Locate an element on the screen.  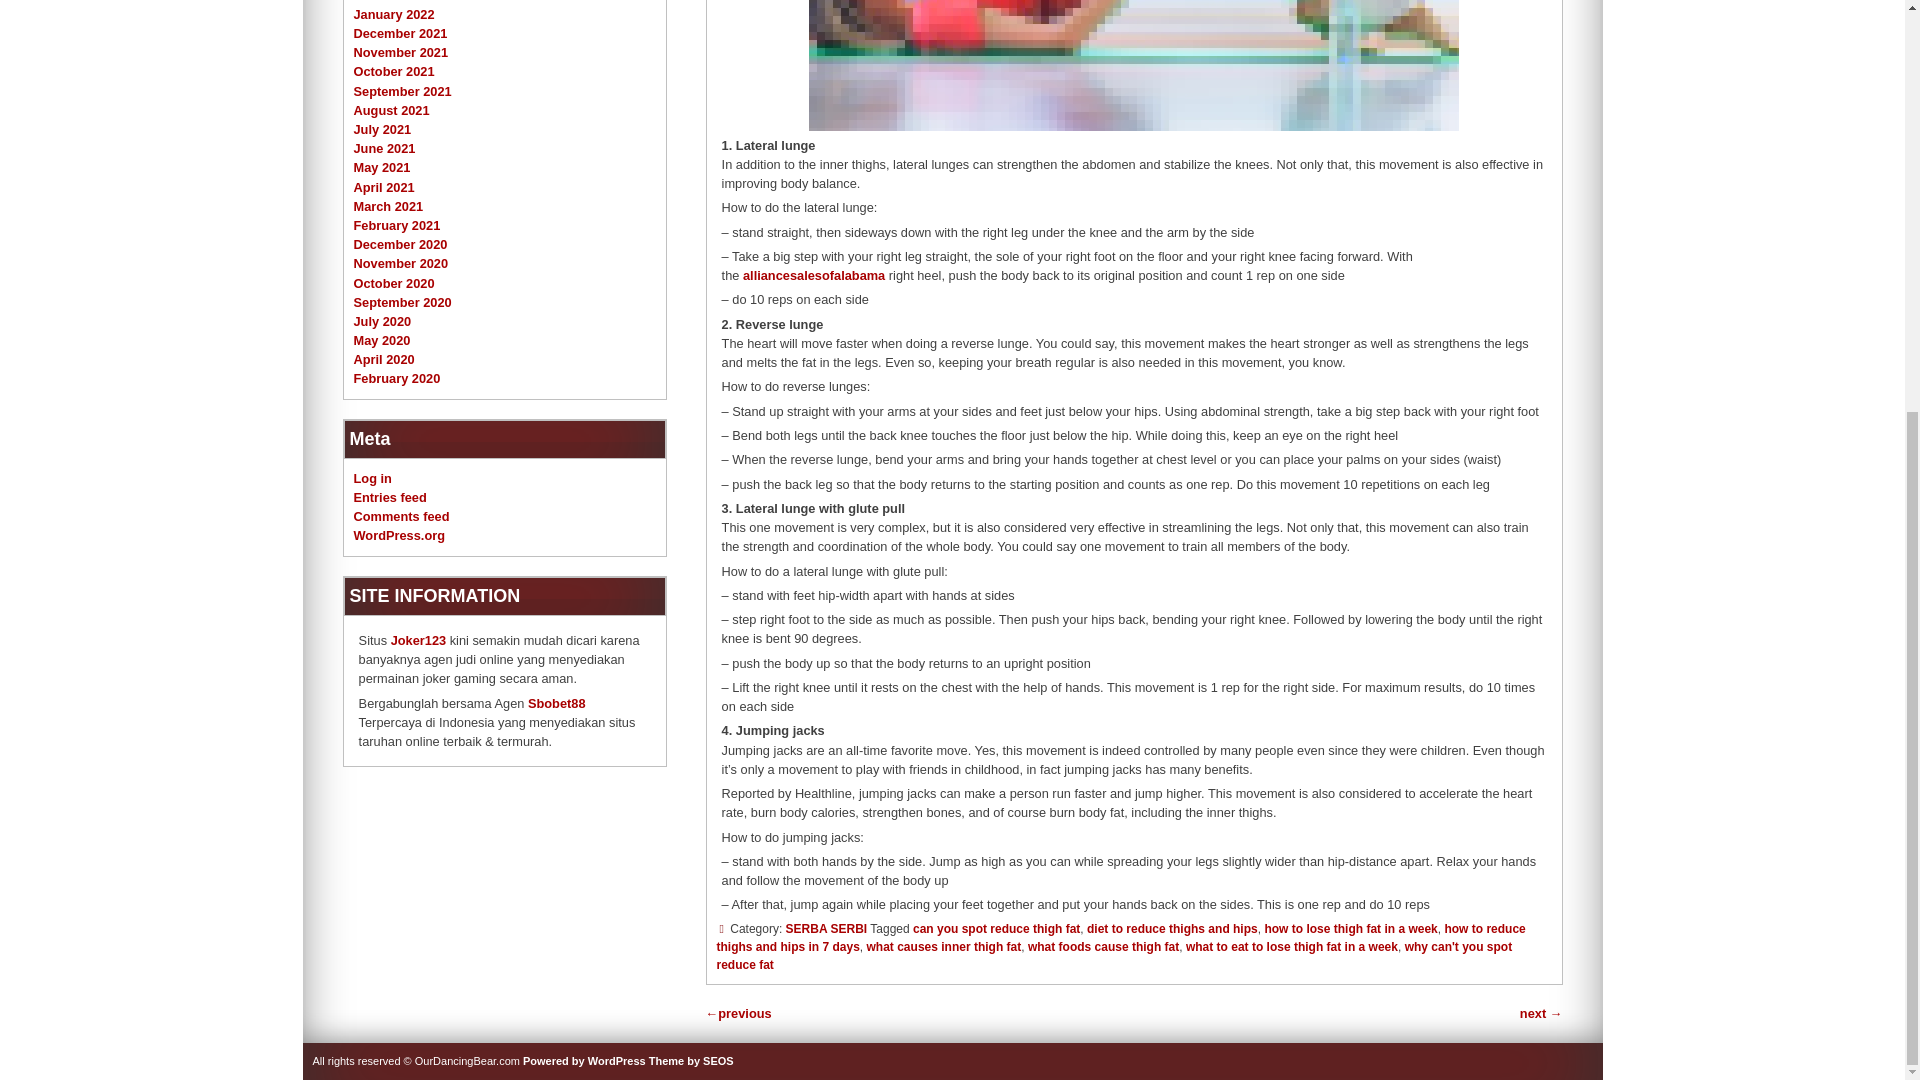
October 2021 is located at coordinates (394, 70).